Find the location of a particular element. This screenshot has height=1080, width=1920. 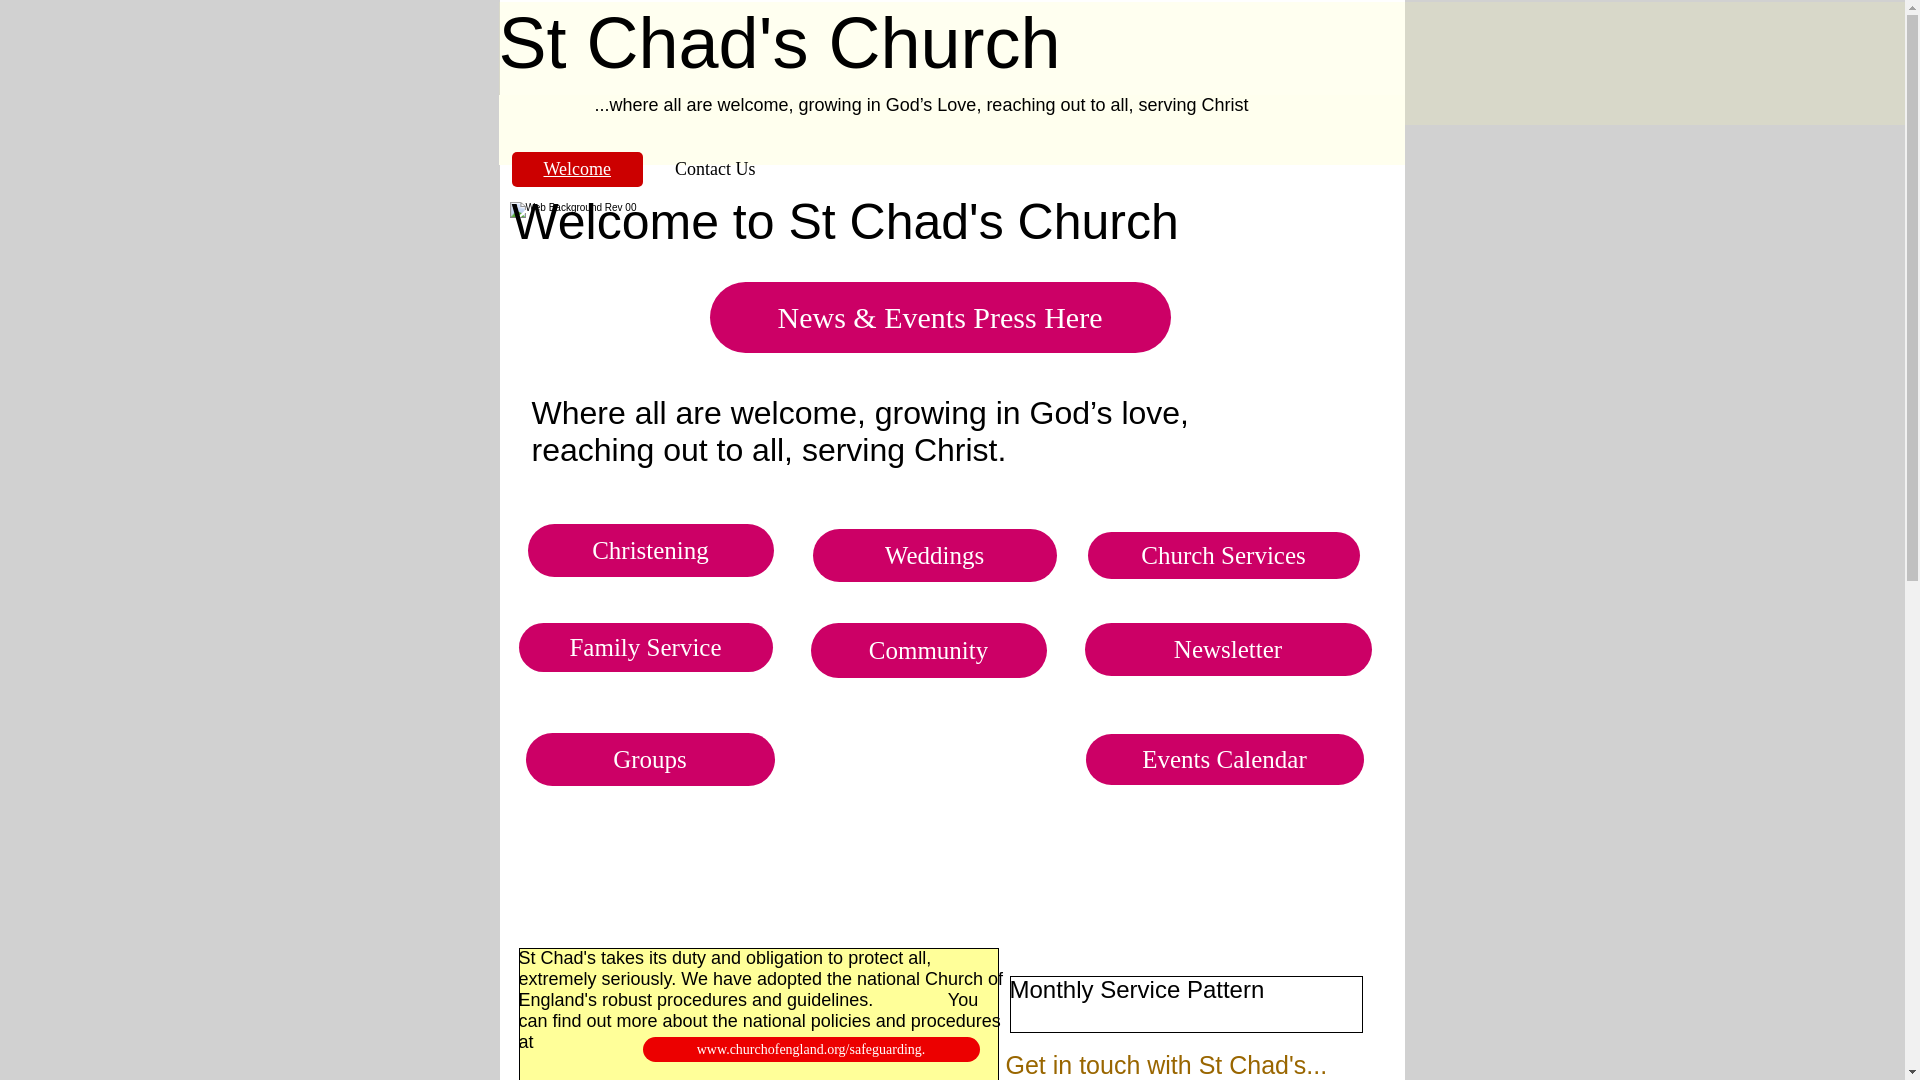

Christening is located at coordinates (650, 550).